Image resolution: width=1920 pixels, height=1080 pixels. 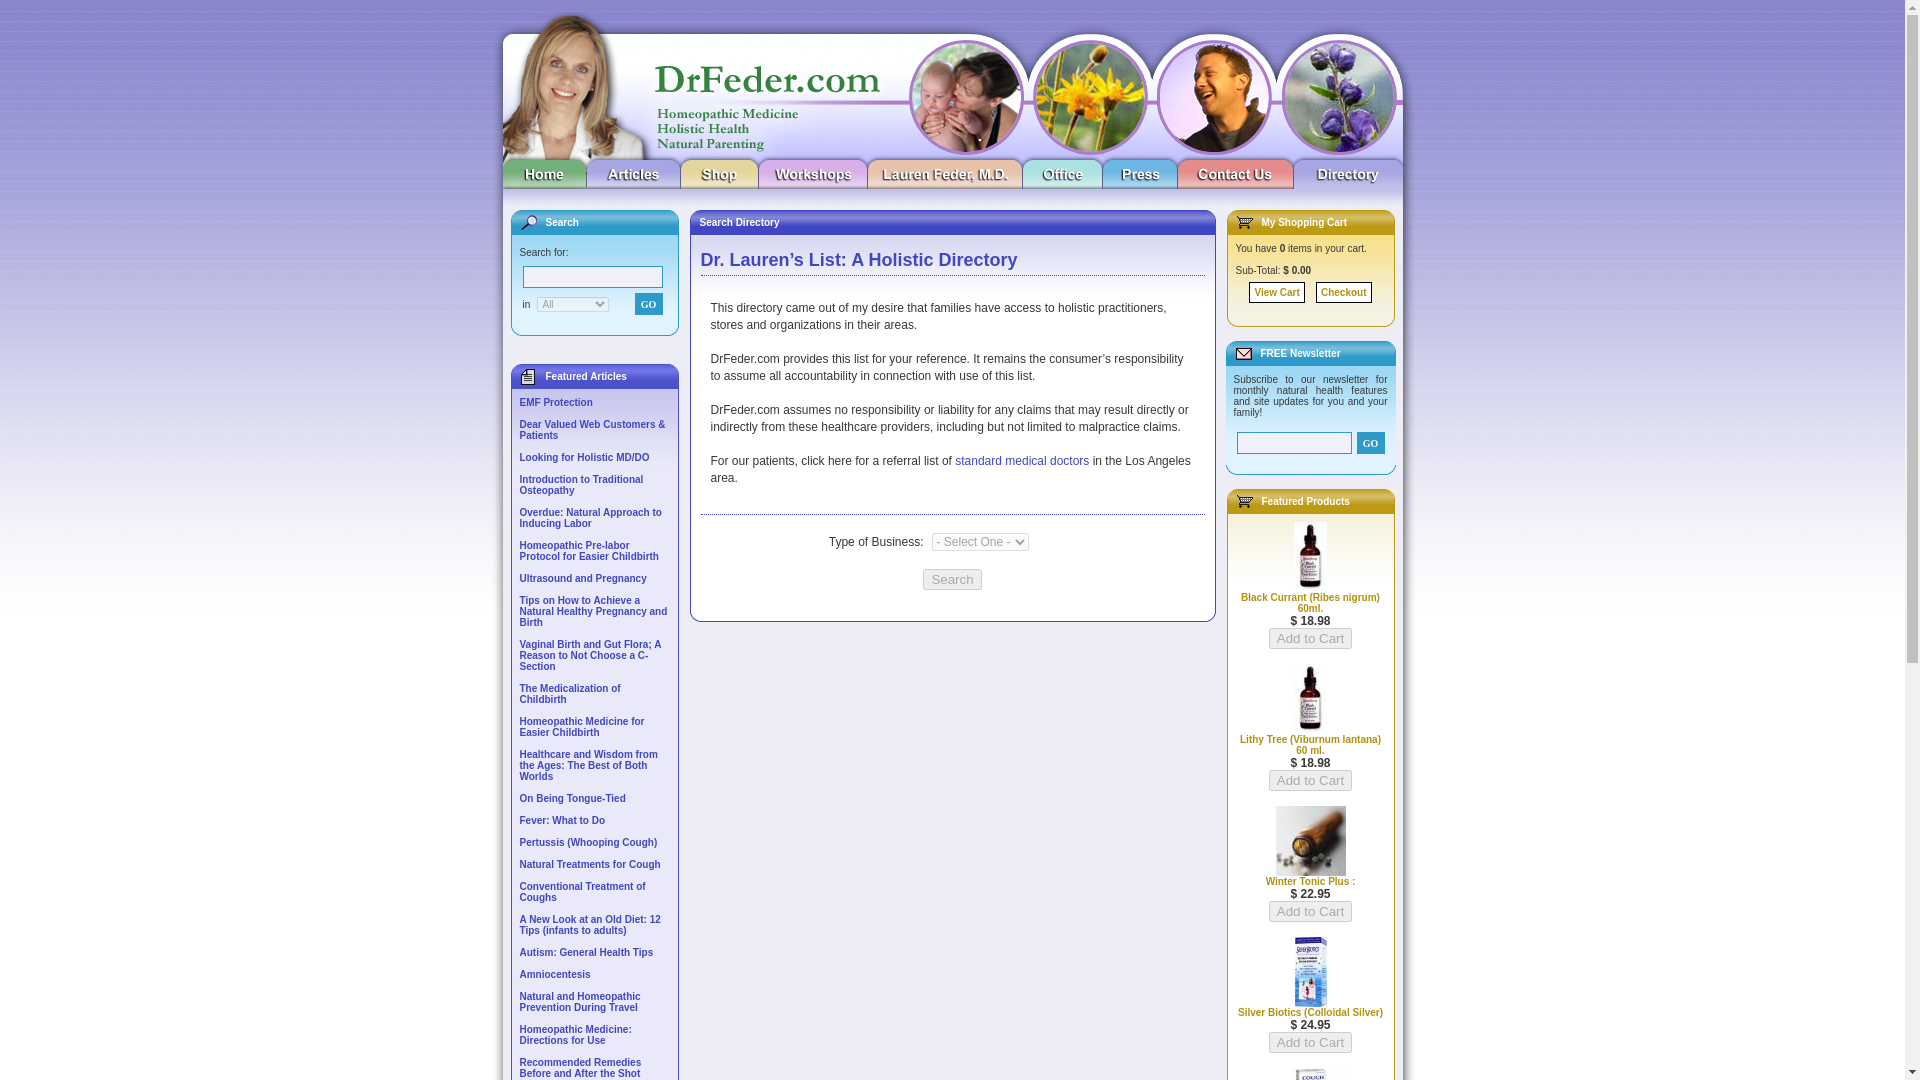 What do you see at coordinates (594, 611) in the screenshot?
I see `Tips on How to Achieve a Natural Healthy Pregnancy and Birth` at bounding box center [594, 611].